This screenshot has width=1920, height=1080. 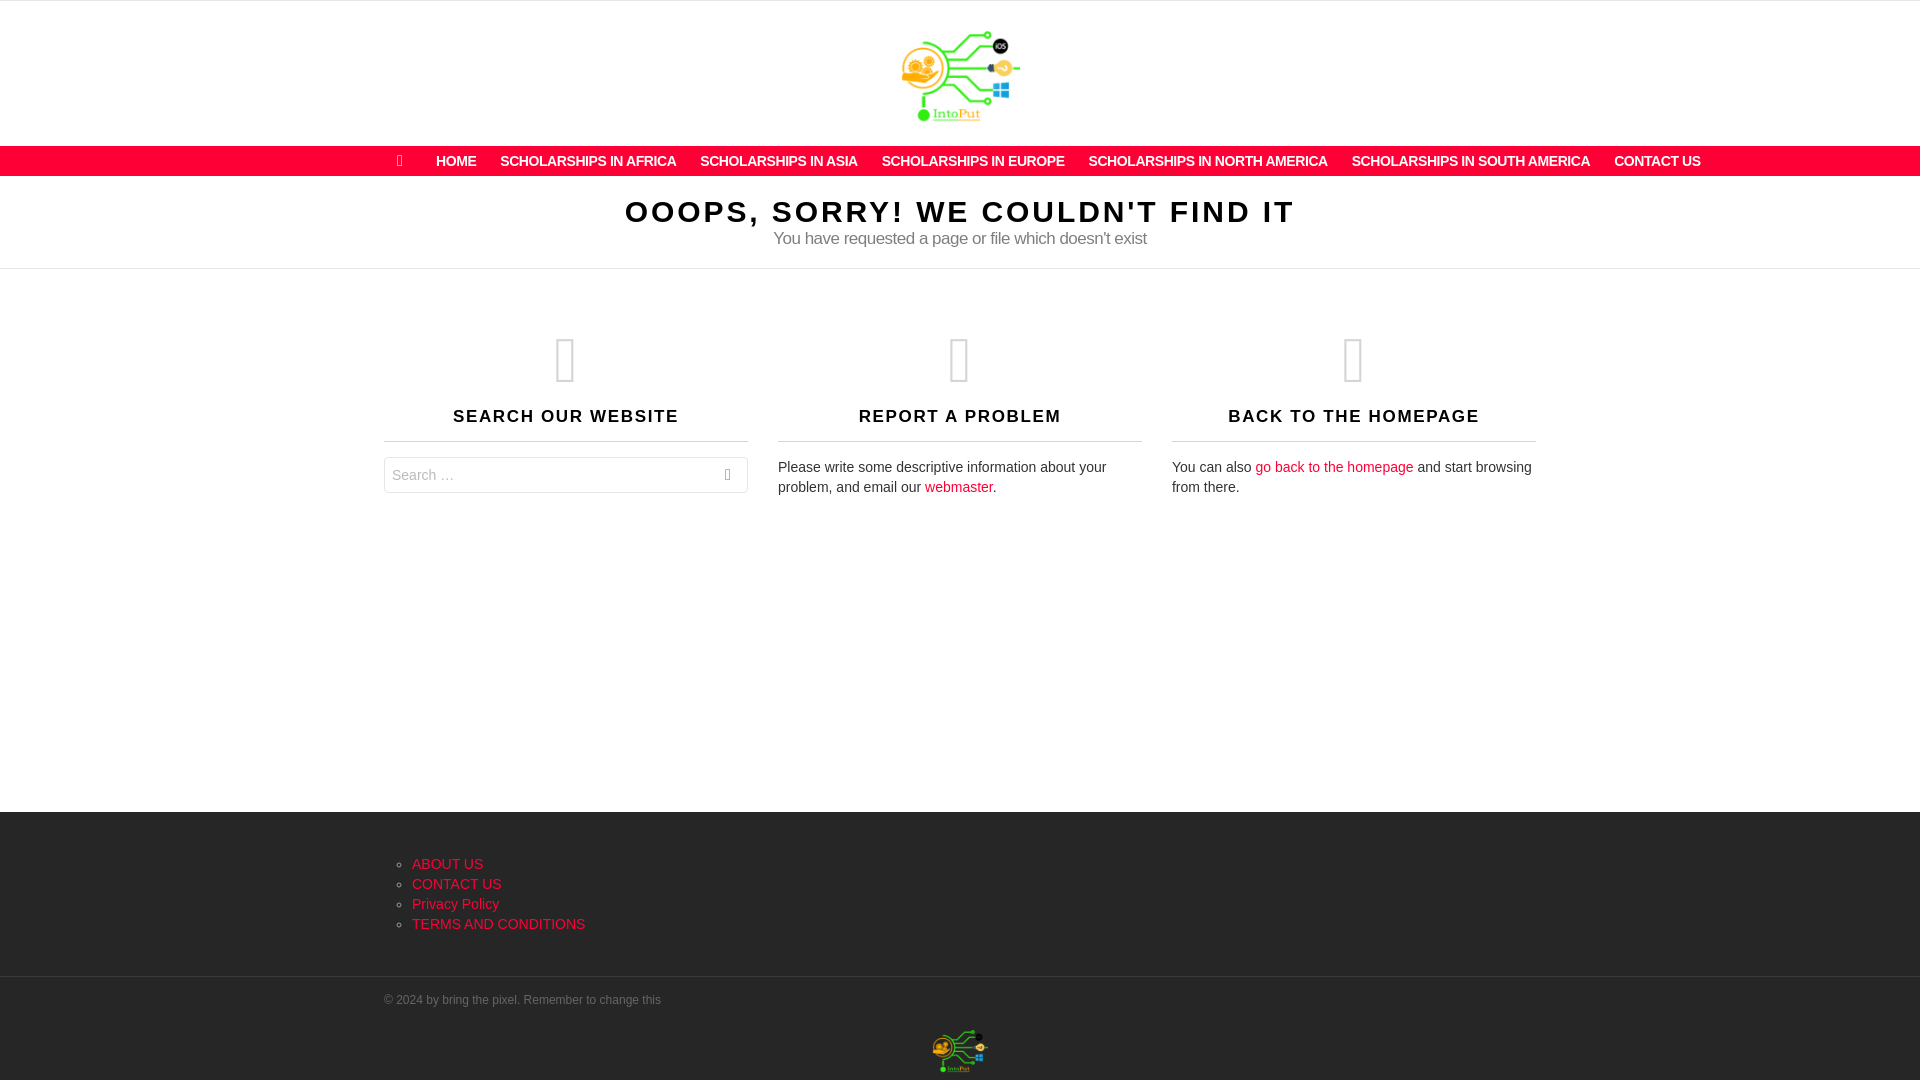 I want to click on go back to the homepage, so click(x=1334, y=467).